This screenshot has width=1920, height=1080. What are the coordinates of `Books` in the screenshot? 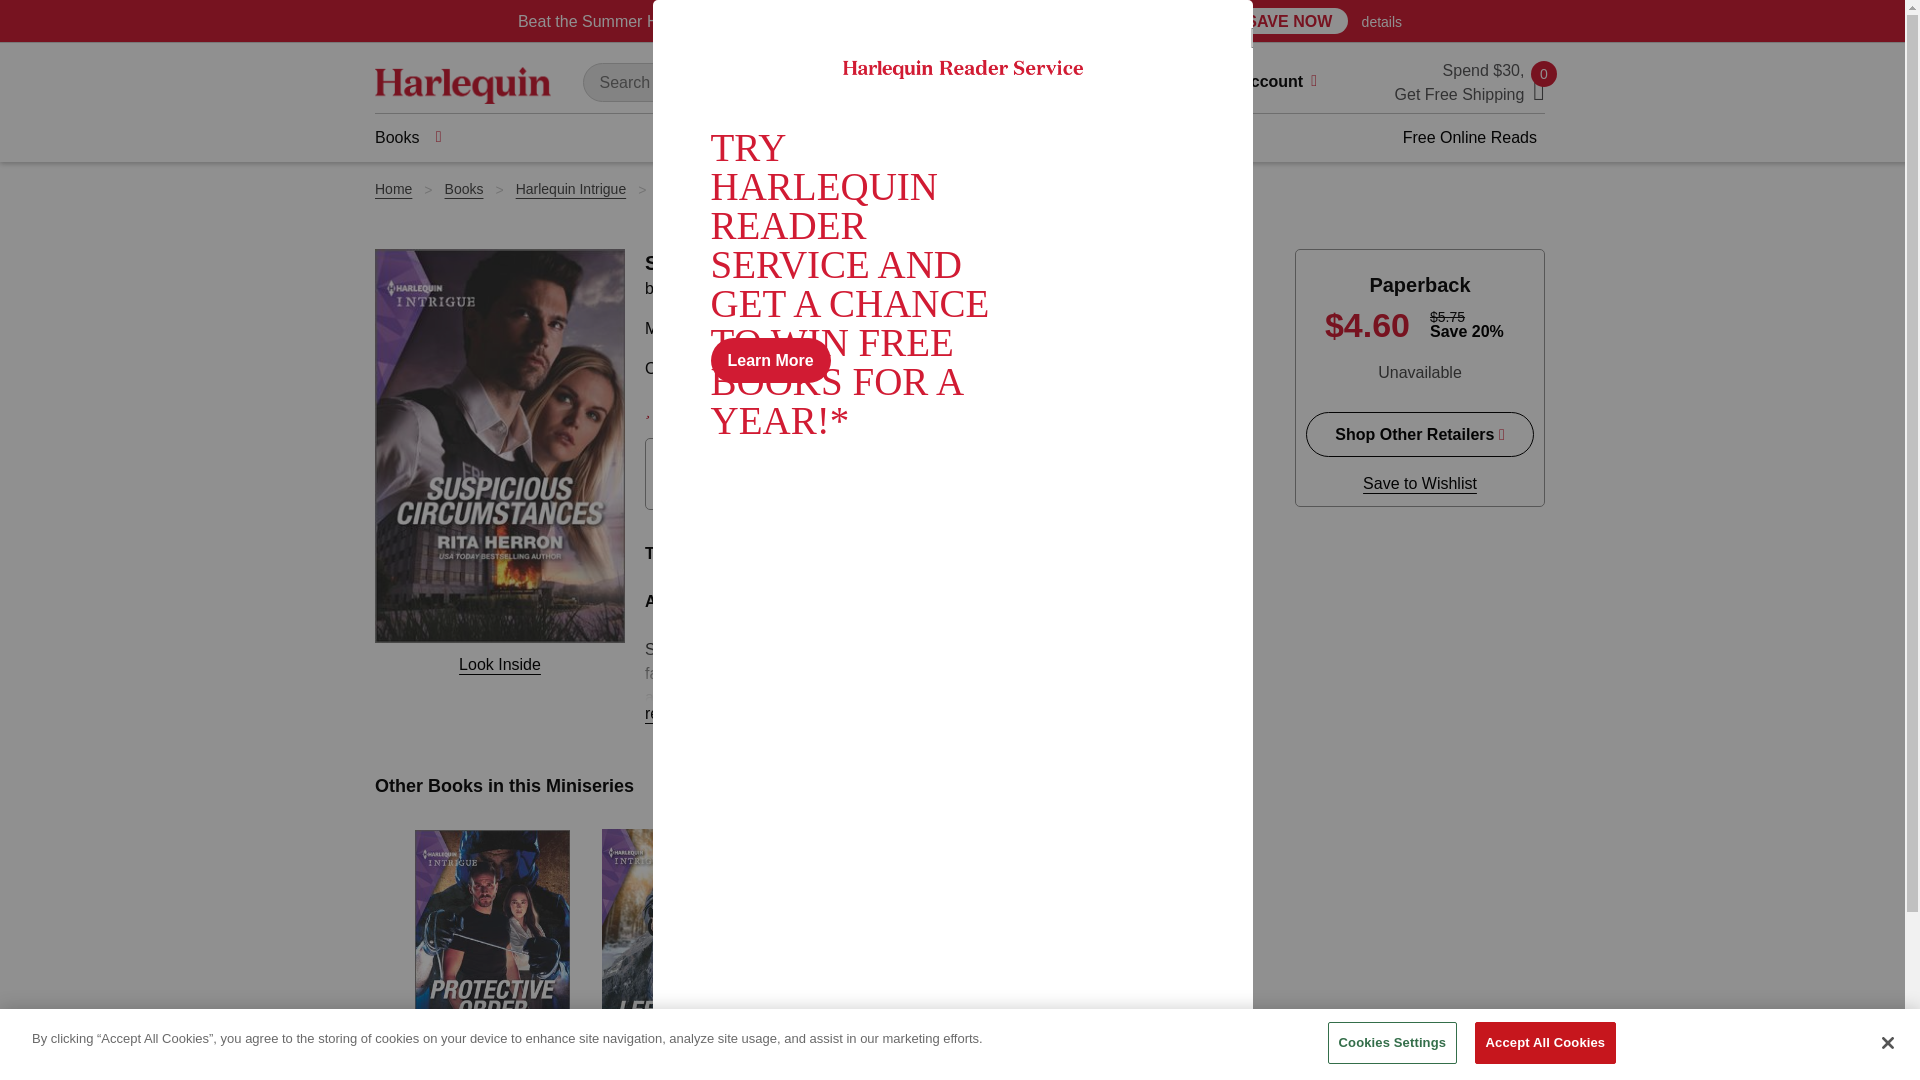 It's located at (408, 138).